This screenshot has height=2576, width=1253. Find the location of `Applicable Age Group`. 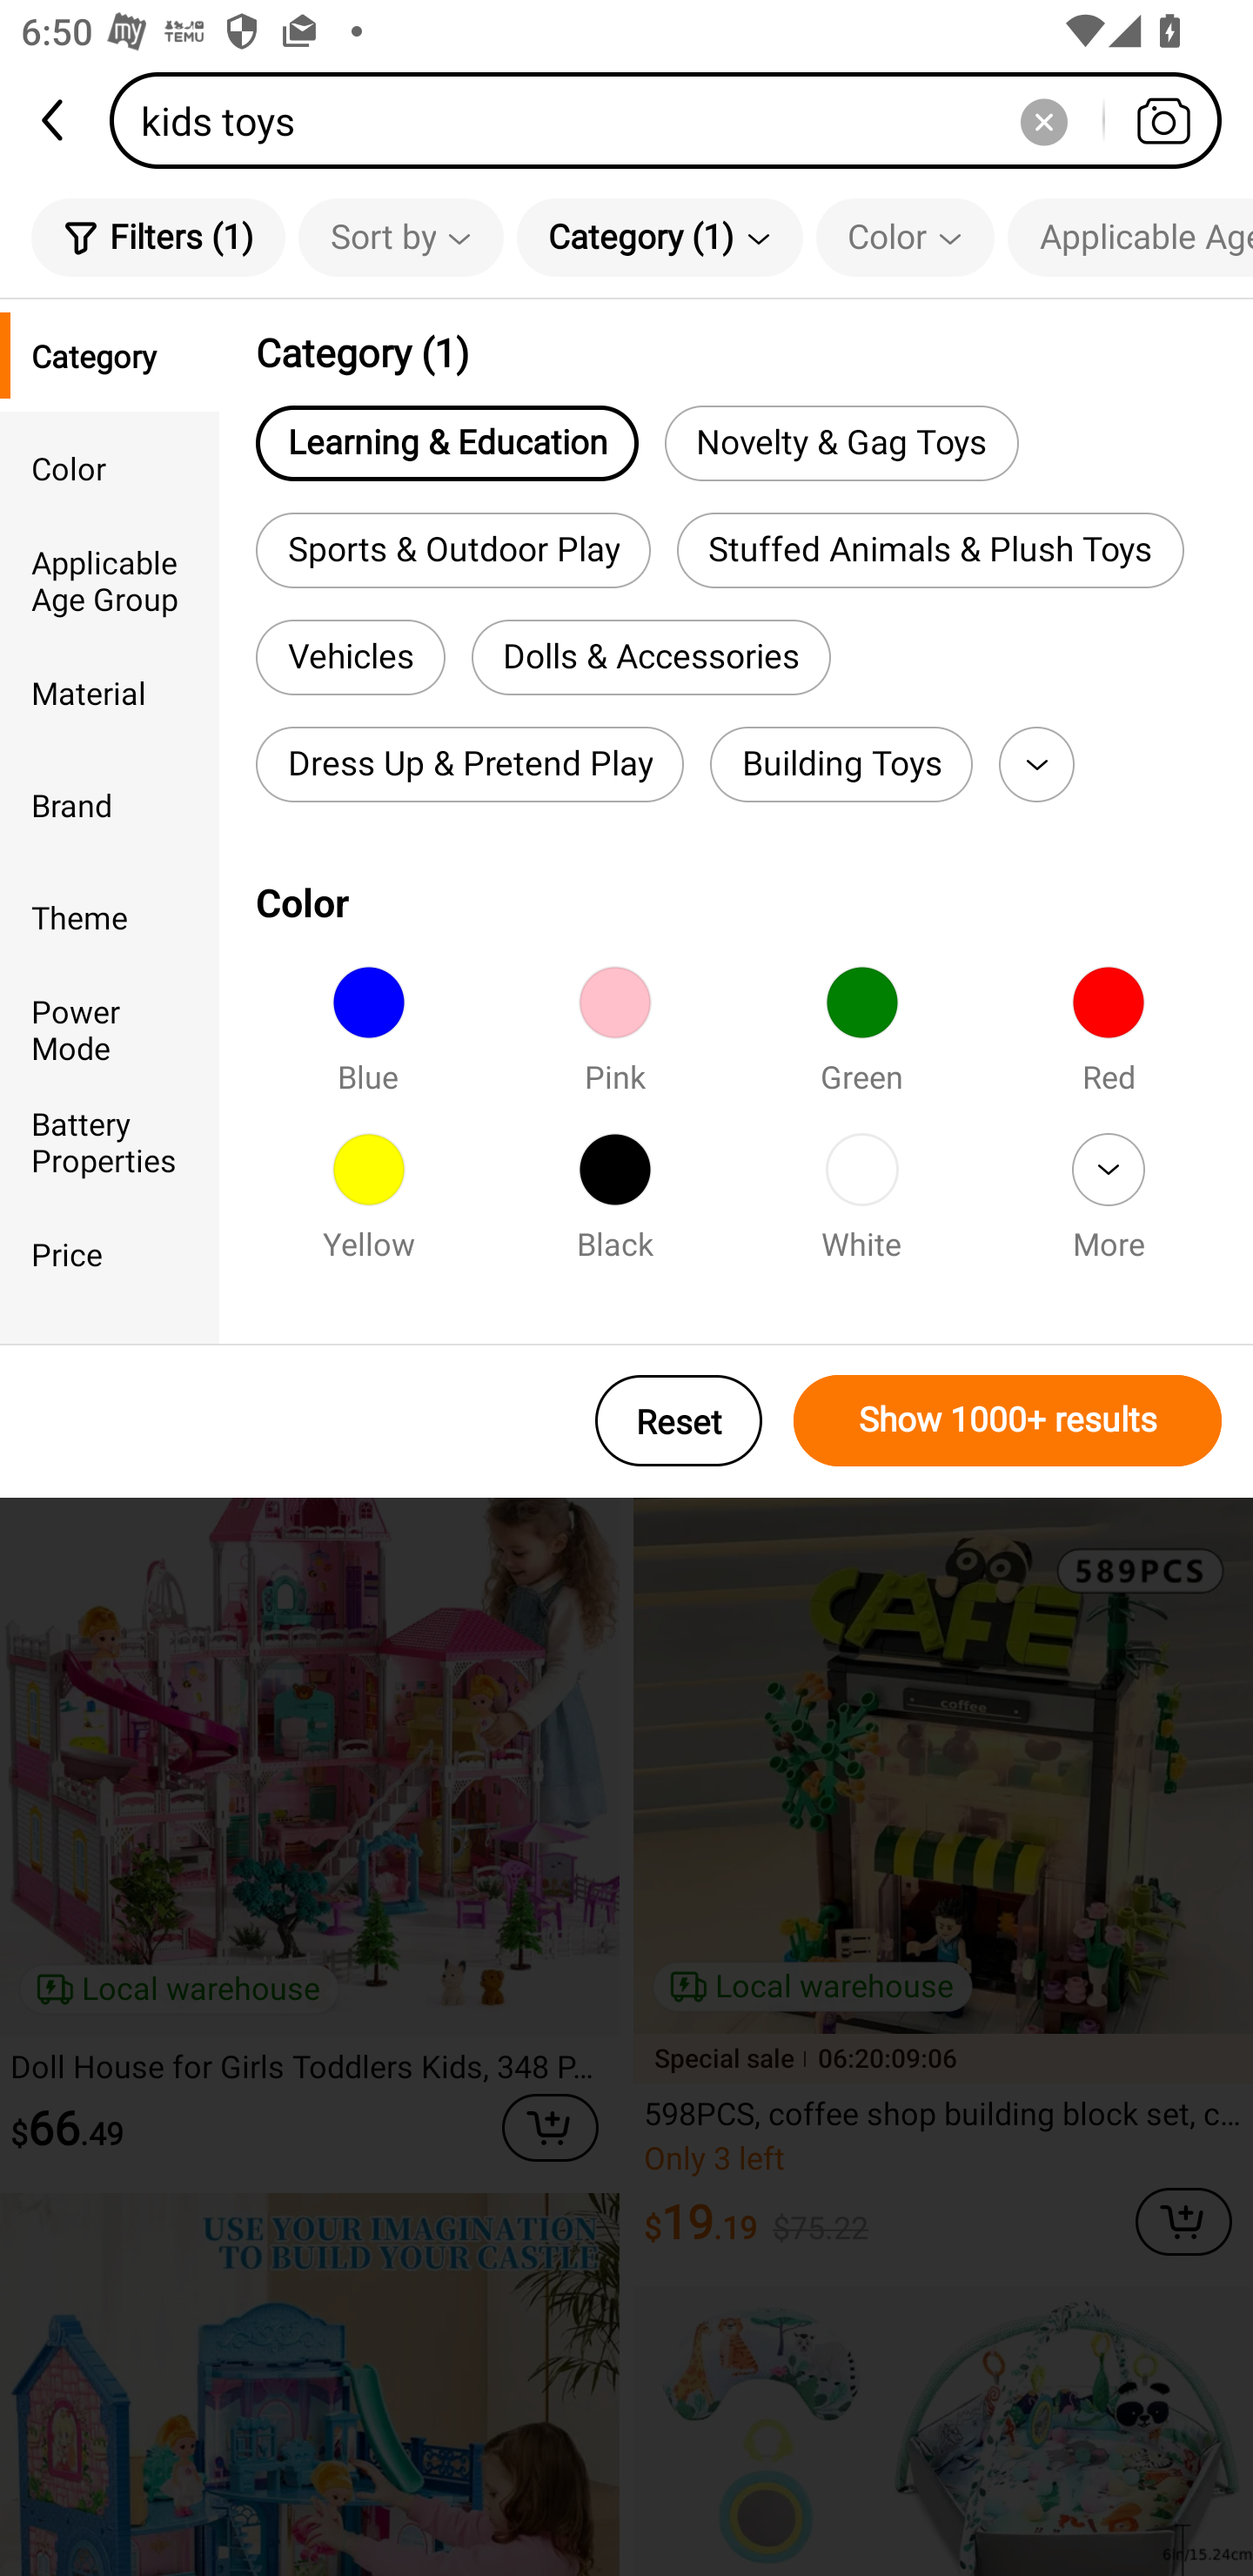

Applicable Age Group is located at coordinates (110, 580).